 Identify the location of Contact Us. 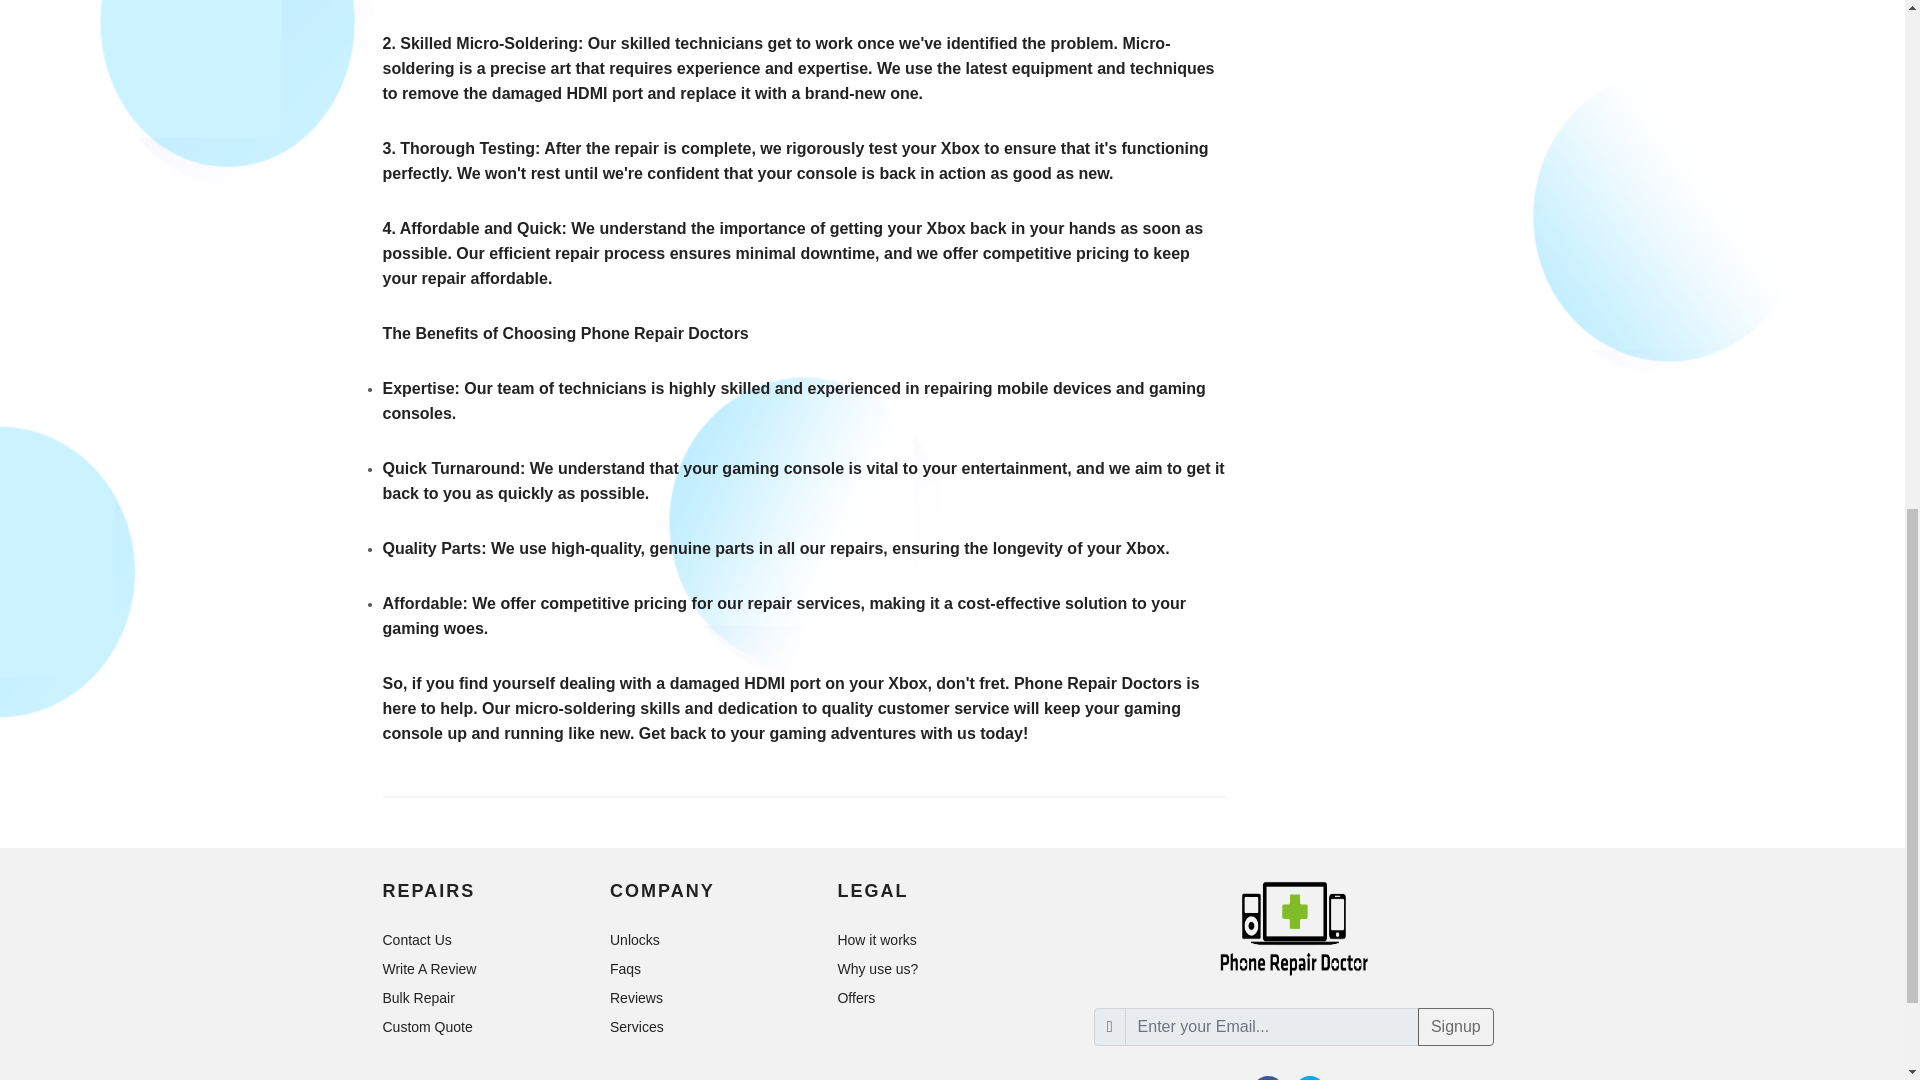
(418, 940).